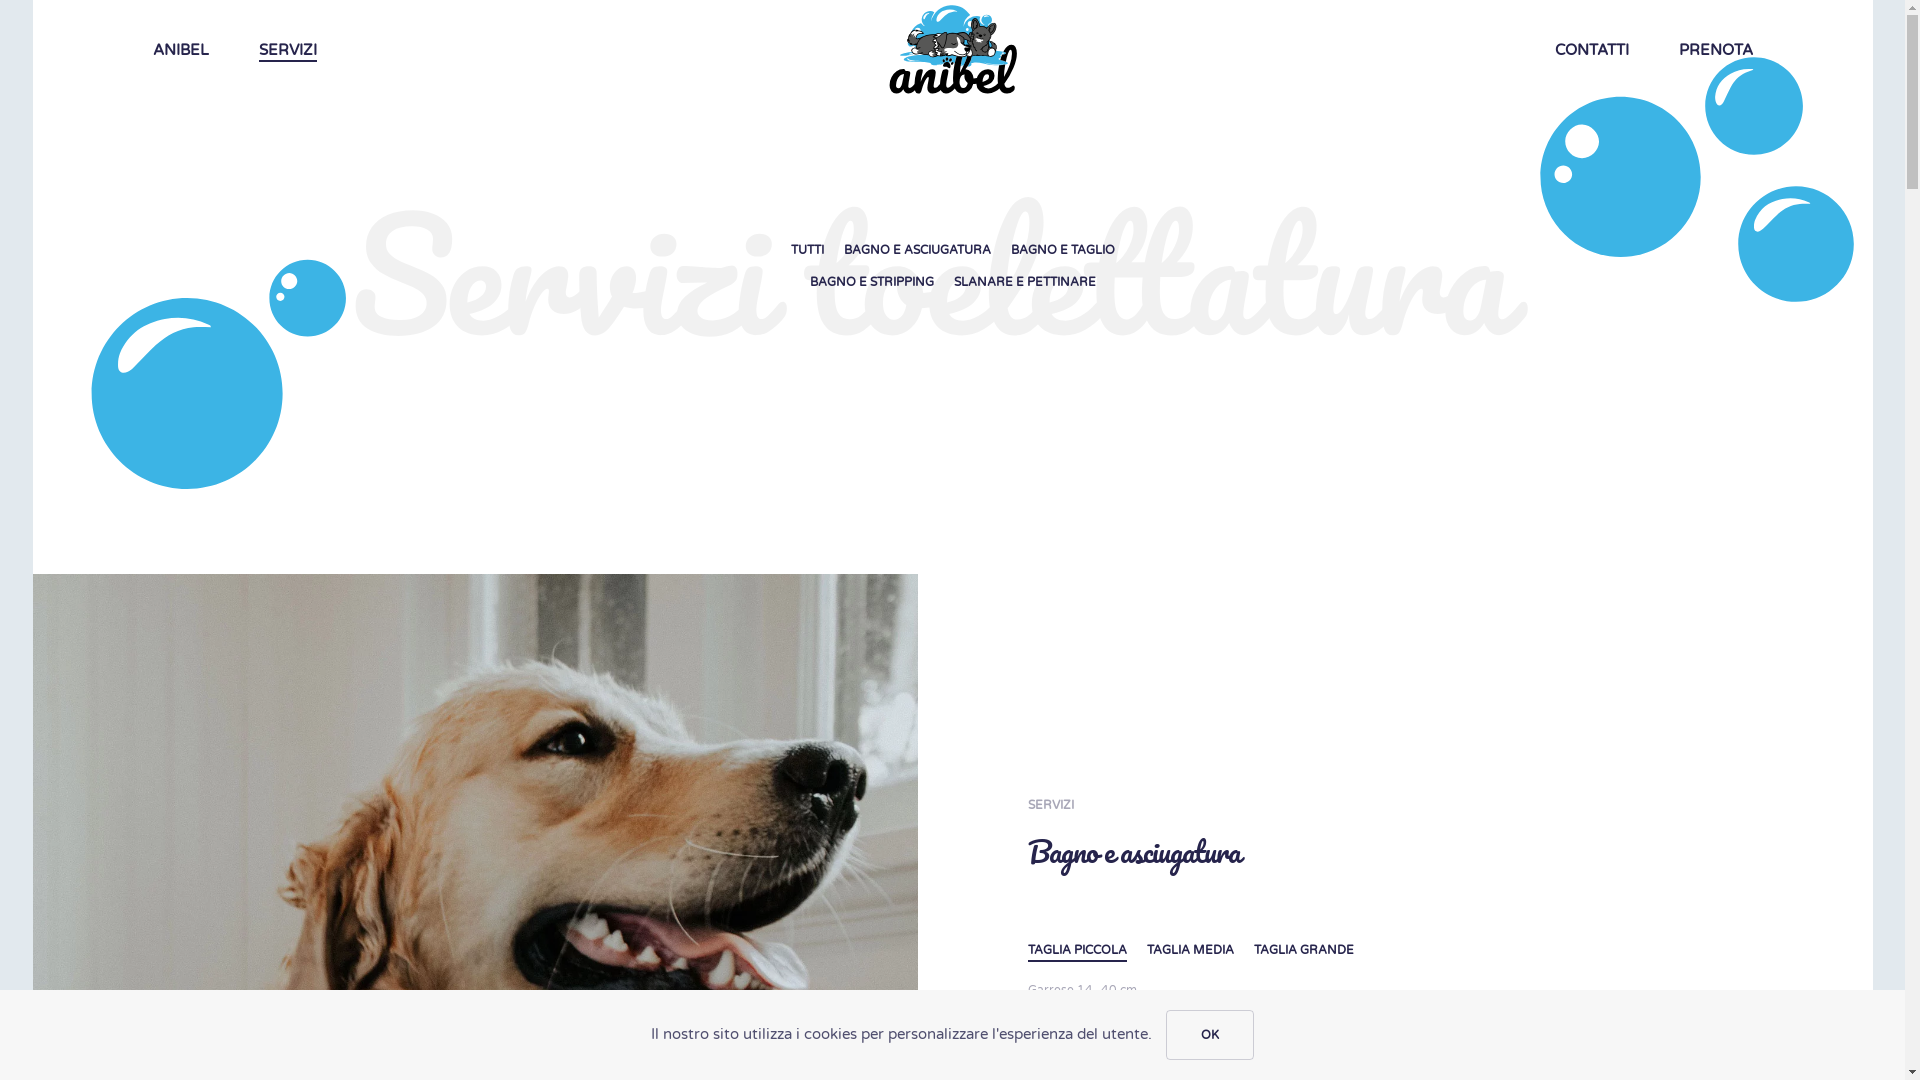  I want to click on TAGLIA PICCOLA, so click(1078, 951).